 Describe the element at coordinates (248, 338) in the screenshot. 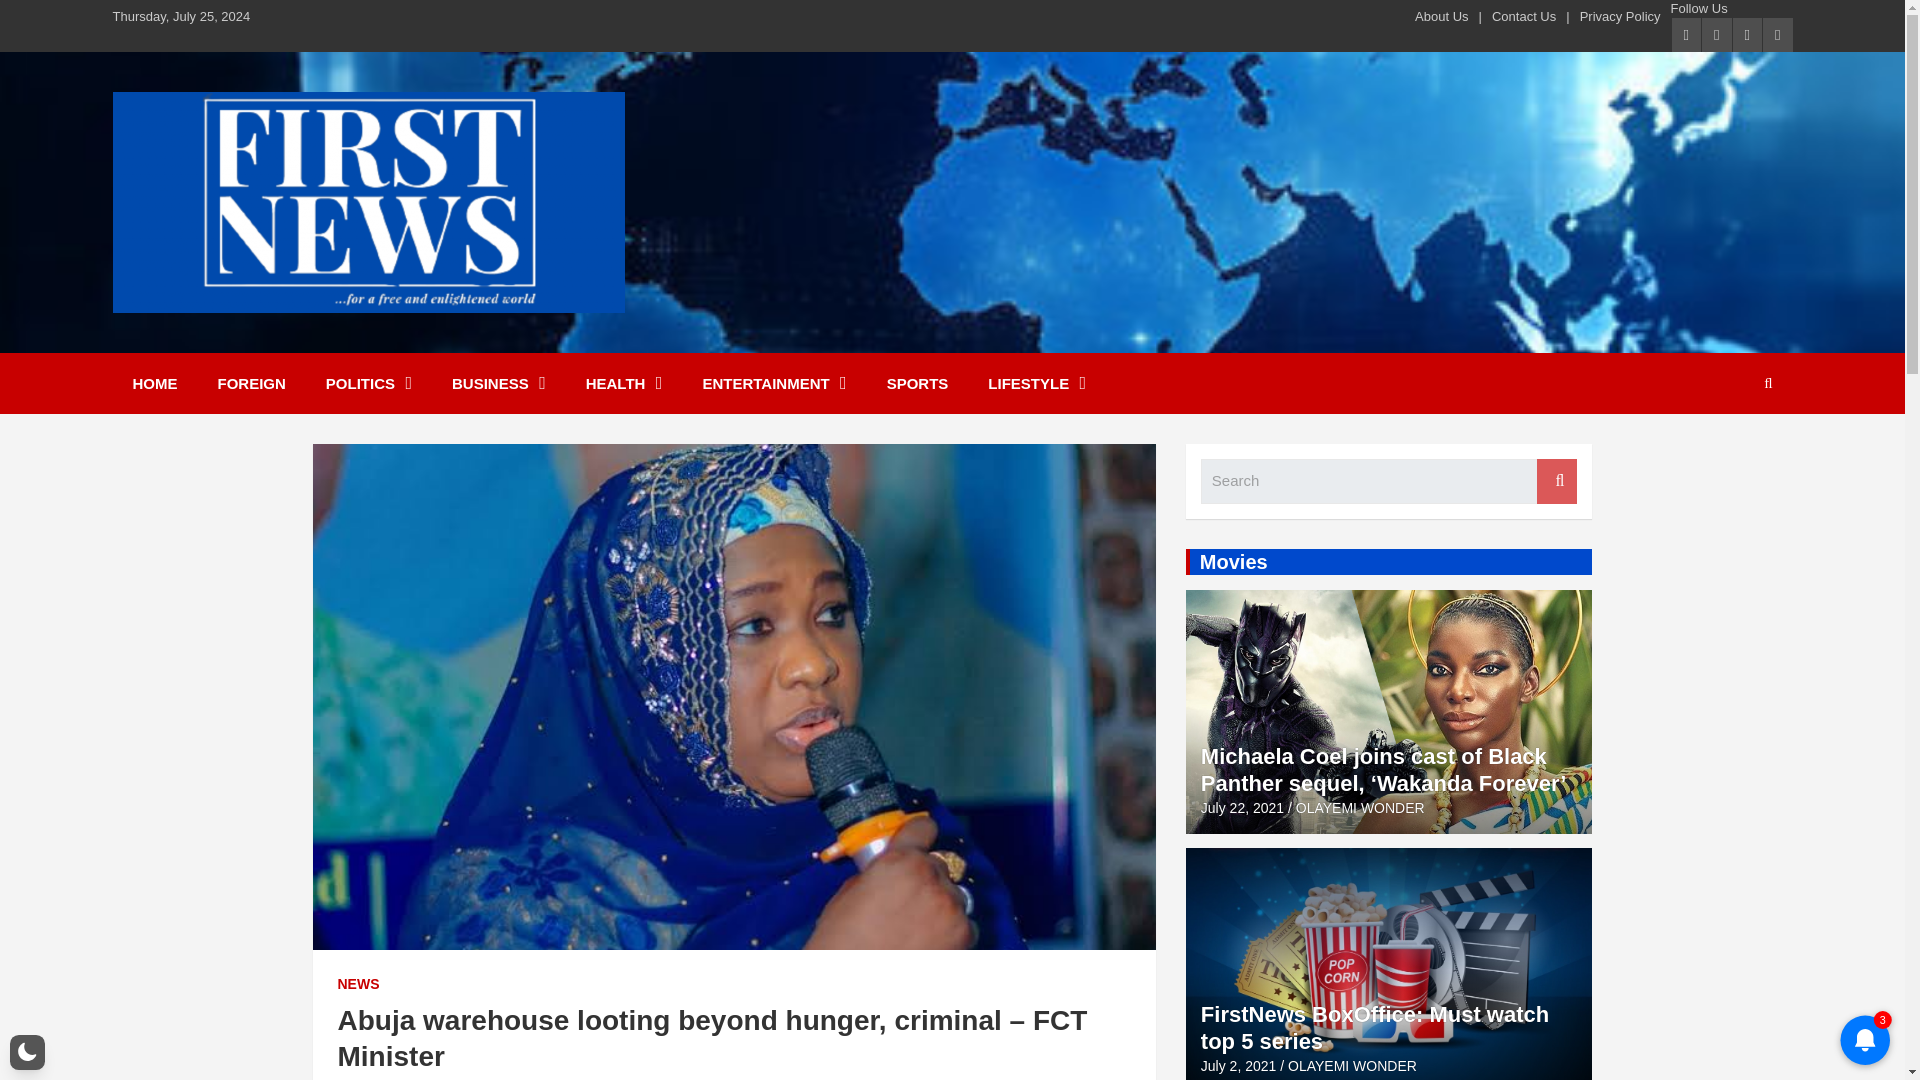

I see `First News NG` at that location.